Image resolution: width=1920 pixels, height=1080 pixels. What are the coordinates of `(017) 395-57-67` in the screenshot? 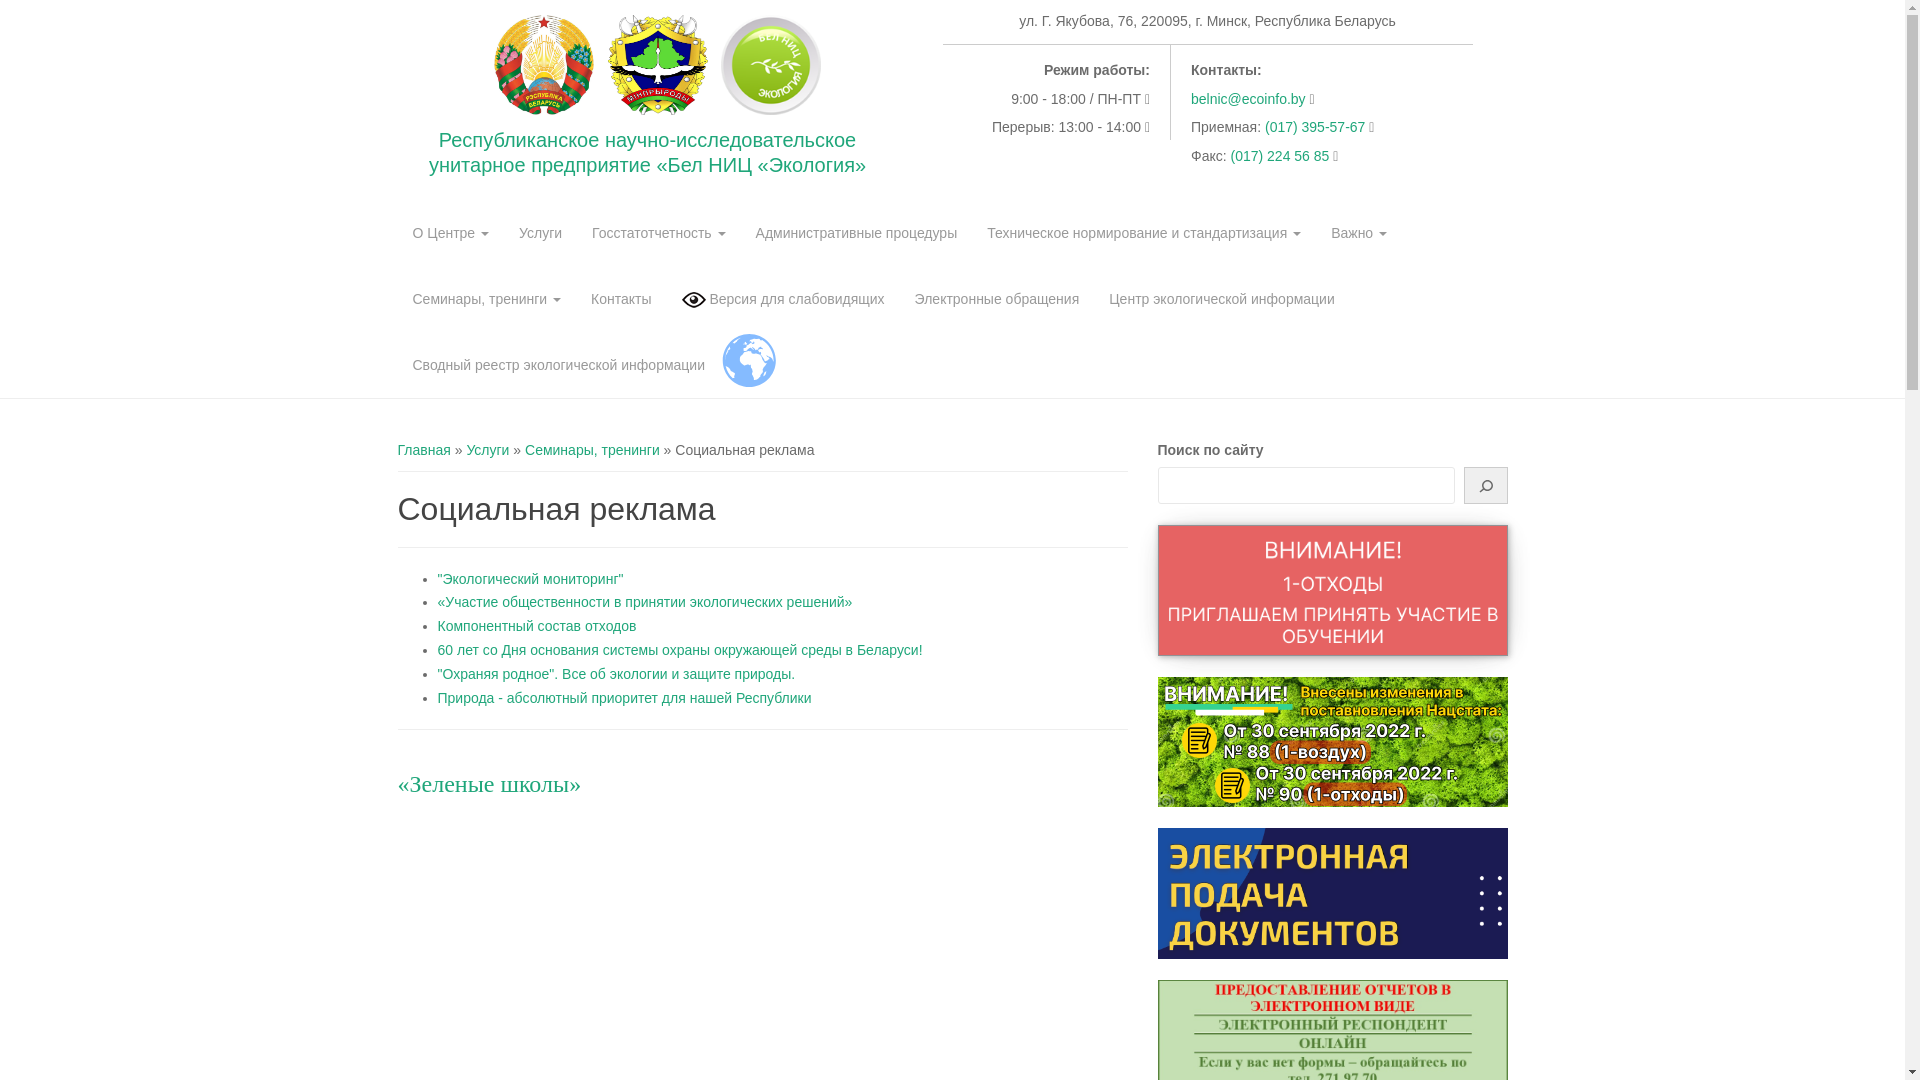 It's located at (1317, 127).